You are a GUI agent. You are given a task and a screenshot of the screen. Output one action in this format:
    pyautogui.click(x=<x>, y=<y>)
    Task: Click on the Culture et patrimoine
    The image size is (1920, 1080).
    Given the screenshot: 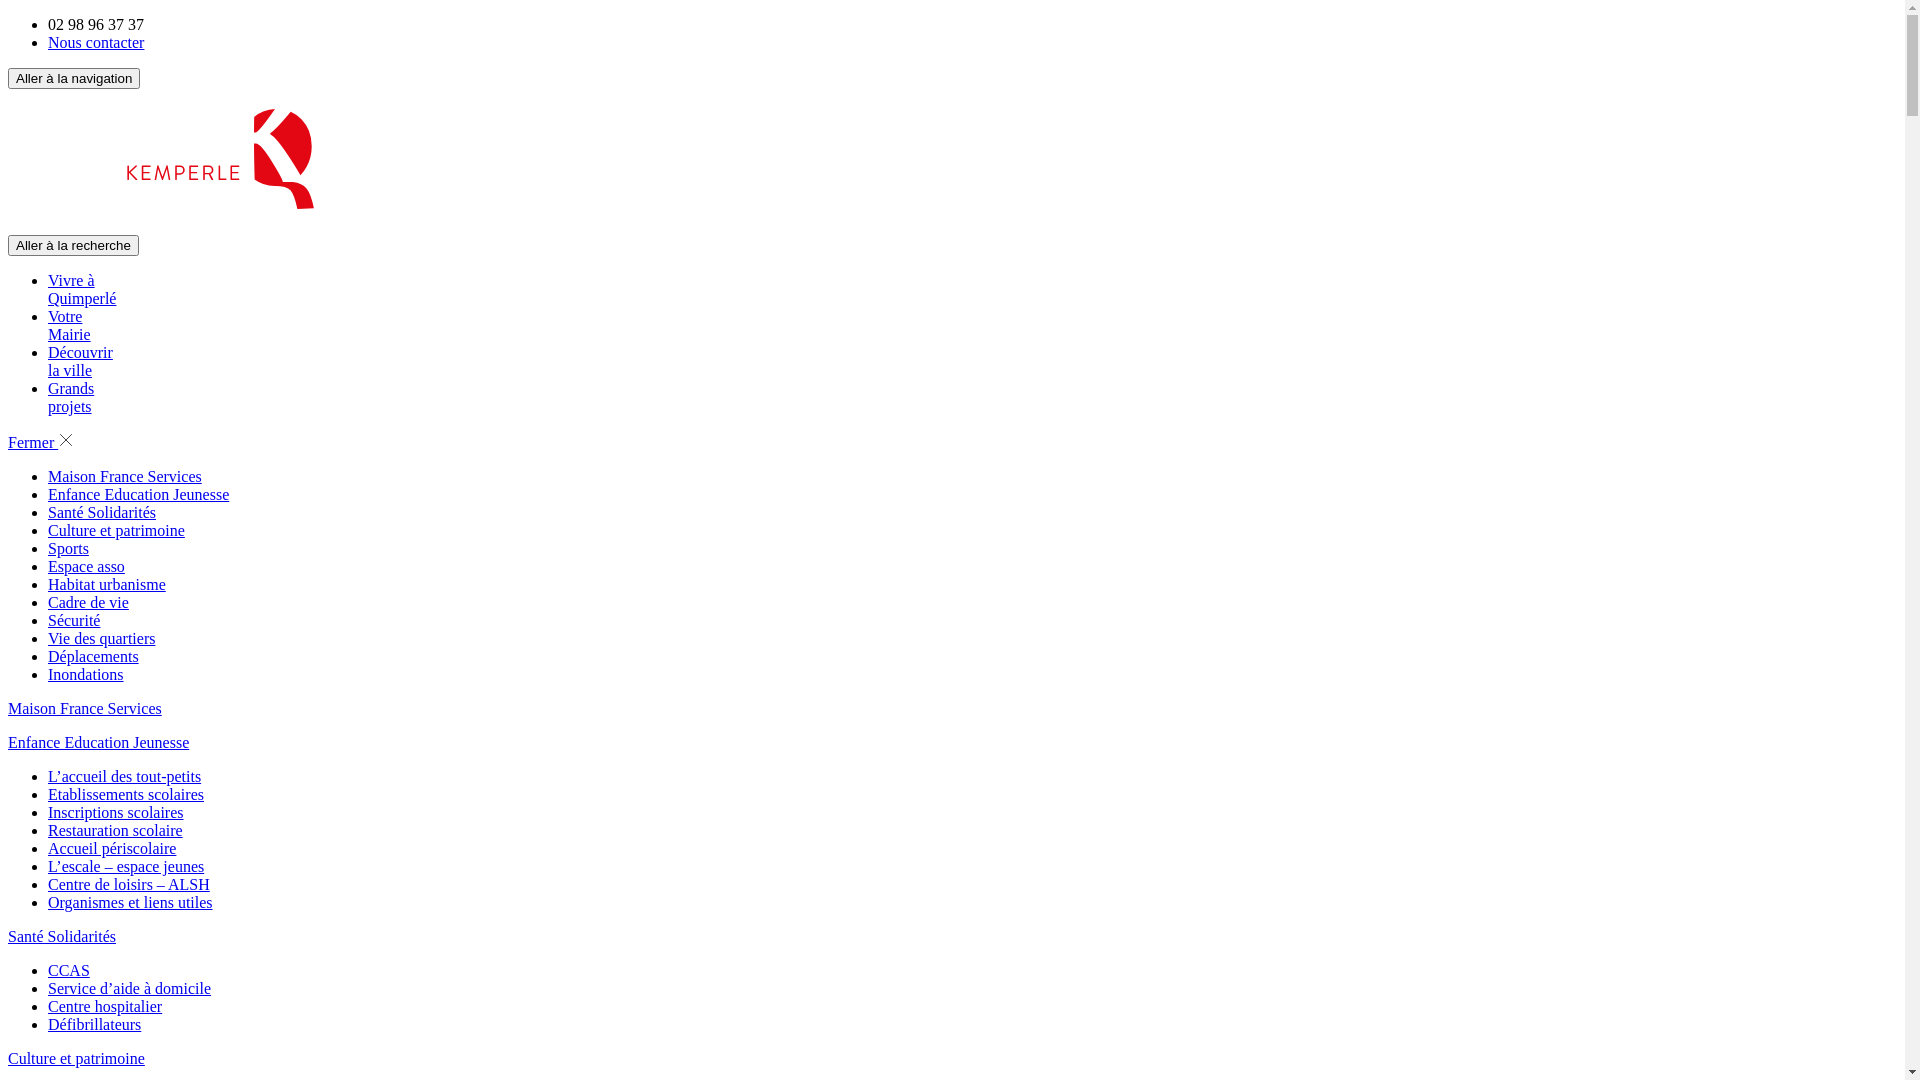 What is the action you would take?
    pyautogui.click(x=116, y=530)
    